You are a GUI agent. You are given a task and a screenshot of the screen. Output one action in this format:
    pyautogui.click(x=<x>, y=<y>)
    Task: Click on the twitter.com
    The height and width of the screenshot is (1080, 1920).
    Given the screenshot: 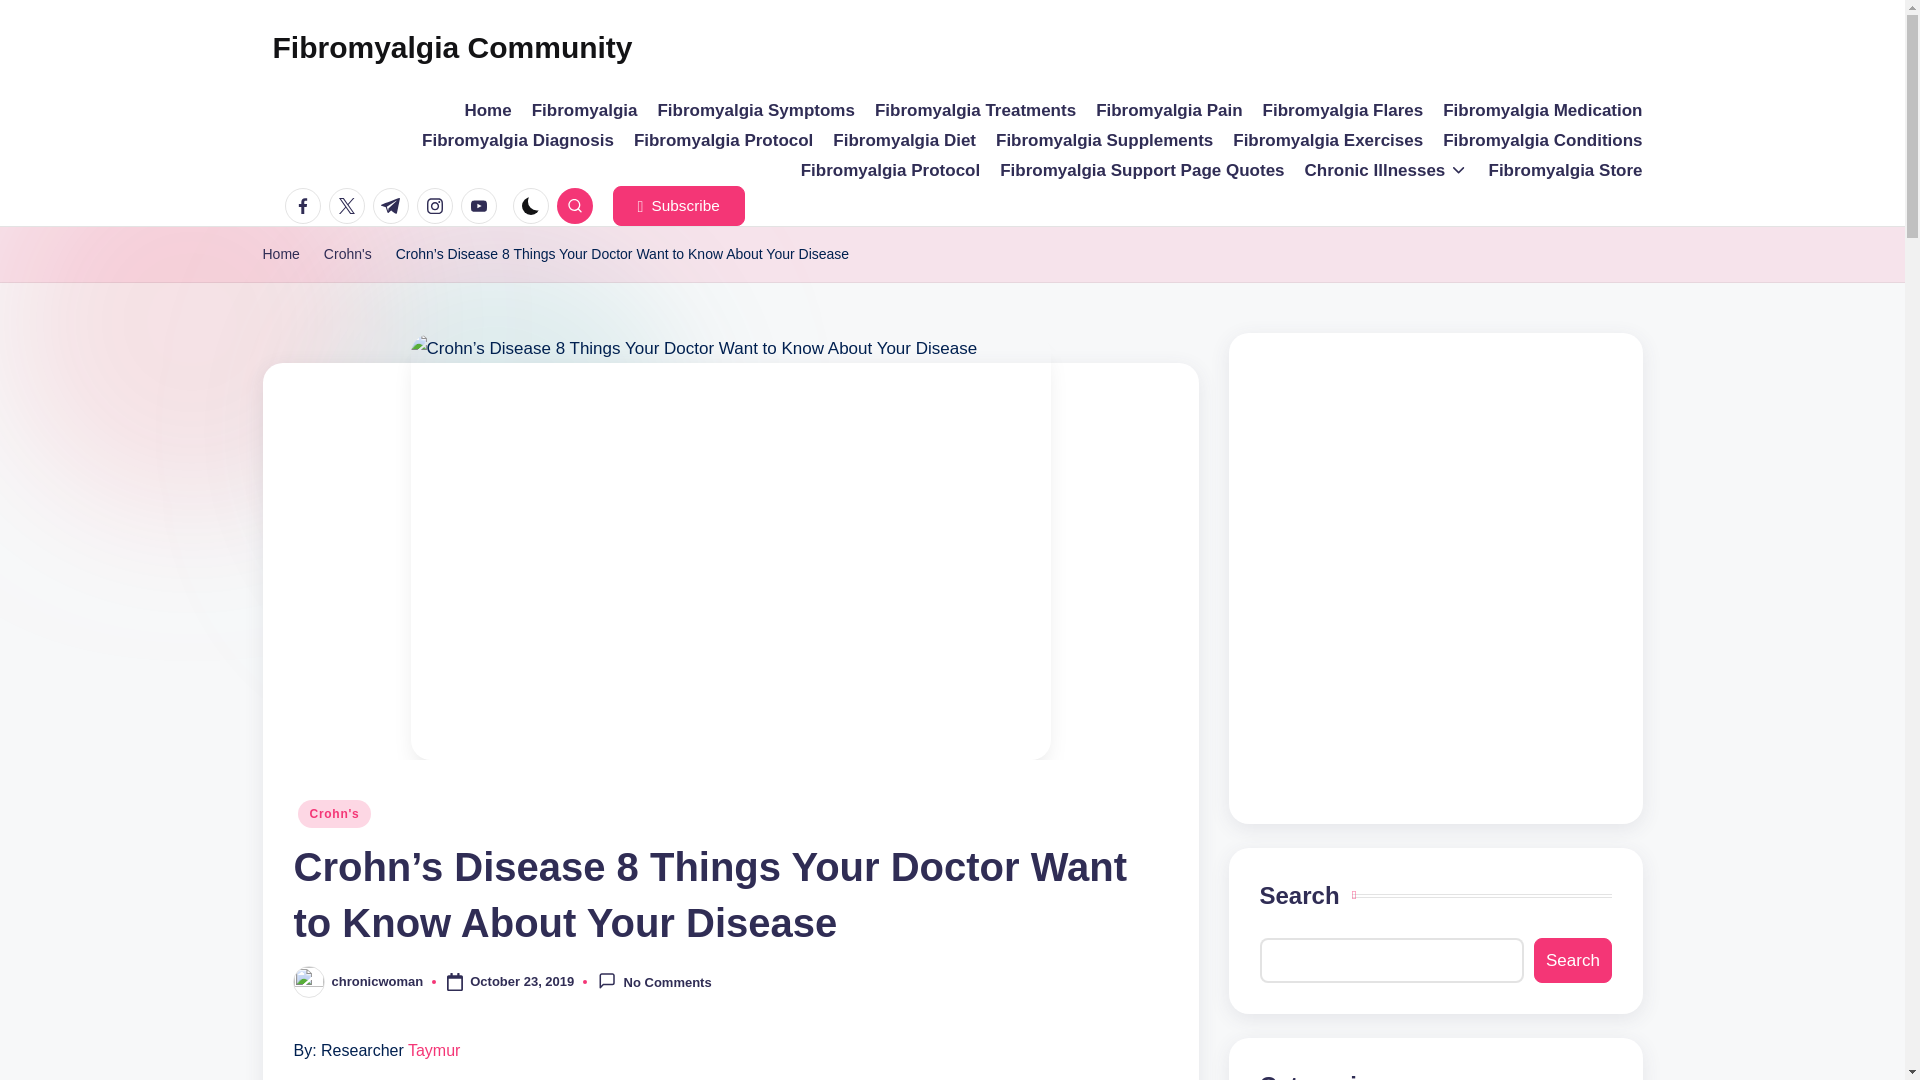 What is the action you would take?
    pyautogui.click(x=350, y=205)
    